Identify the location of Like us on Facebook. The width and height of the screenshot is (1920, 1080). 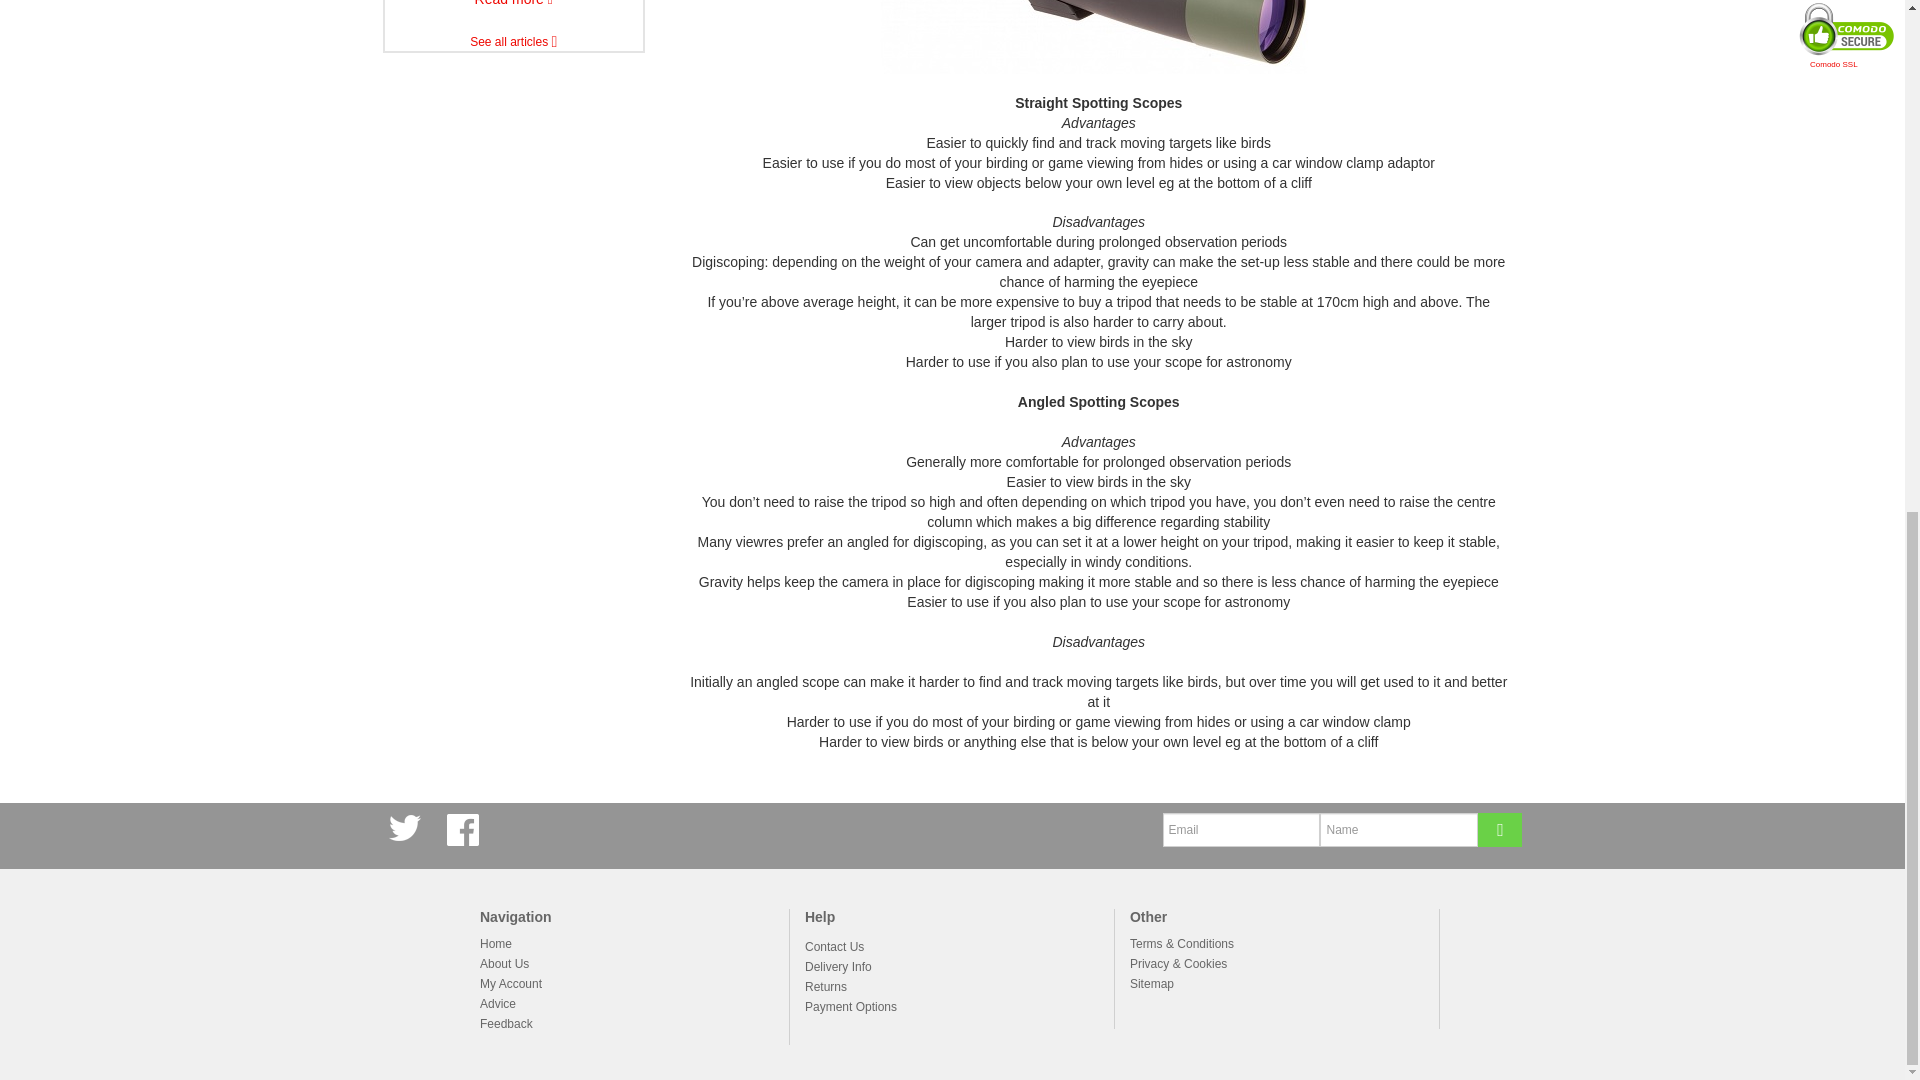
(466, 829).